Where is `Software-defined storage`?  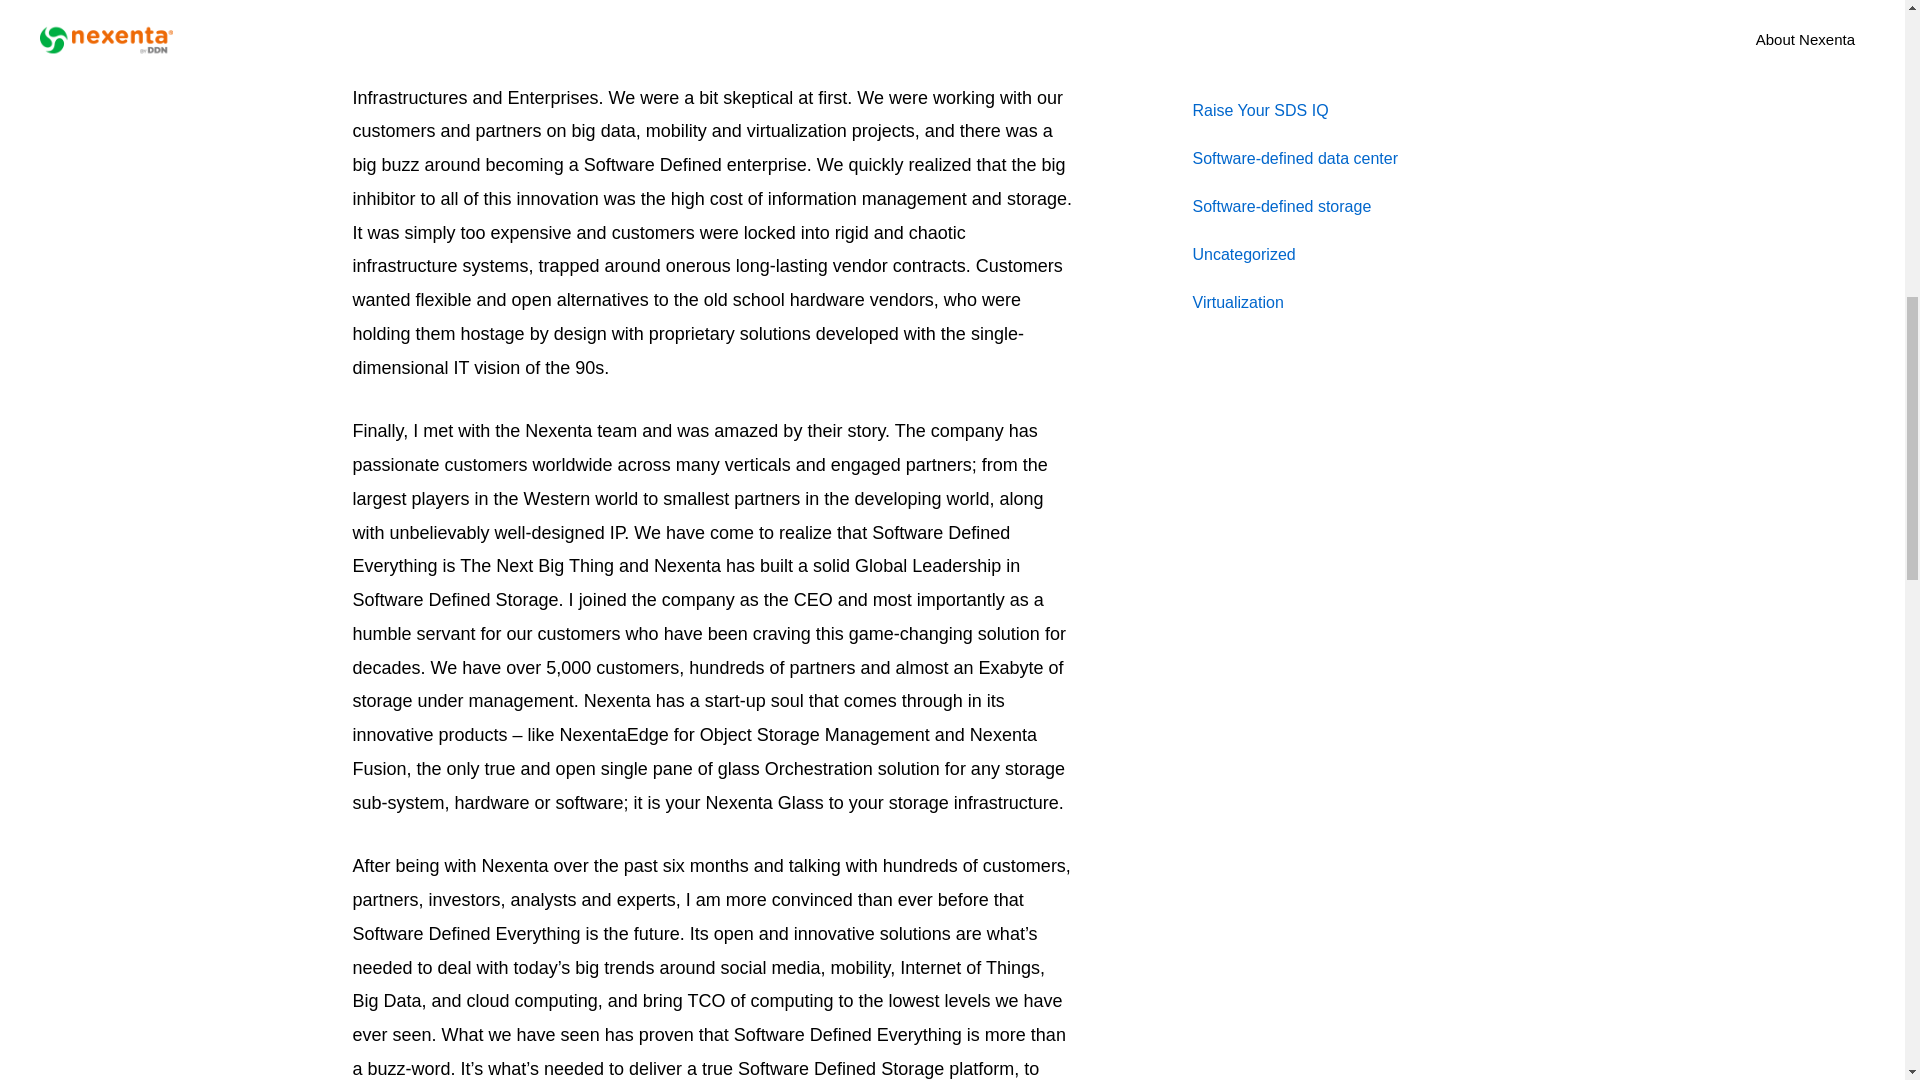 Software-defined storage is located at coordinates (1281, 206).